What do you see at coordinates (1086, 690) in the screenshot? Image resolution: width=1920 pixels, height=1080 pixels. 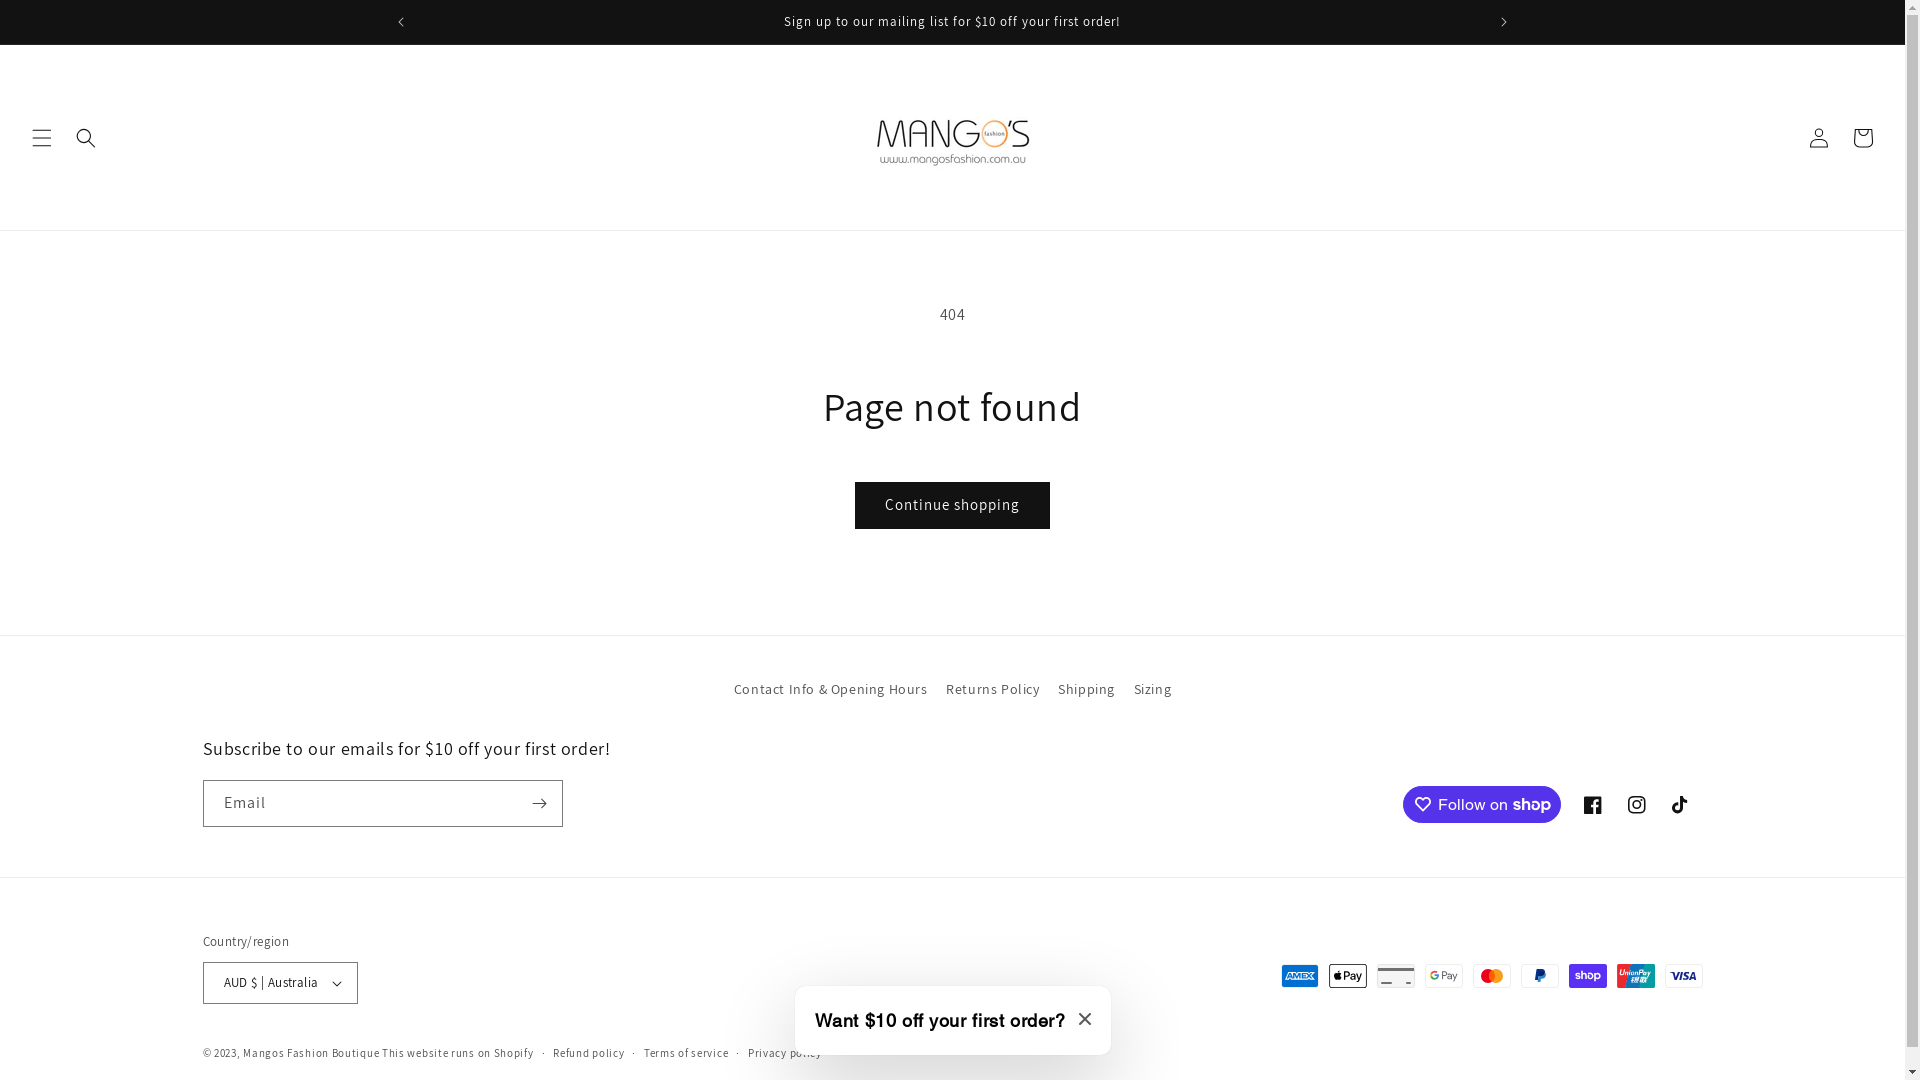 I see `Shipping` at bounding box center [1086, 690].